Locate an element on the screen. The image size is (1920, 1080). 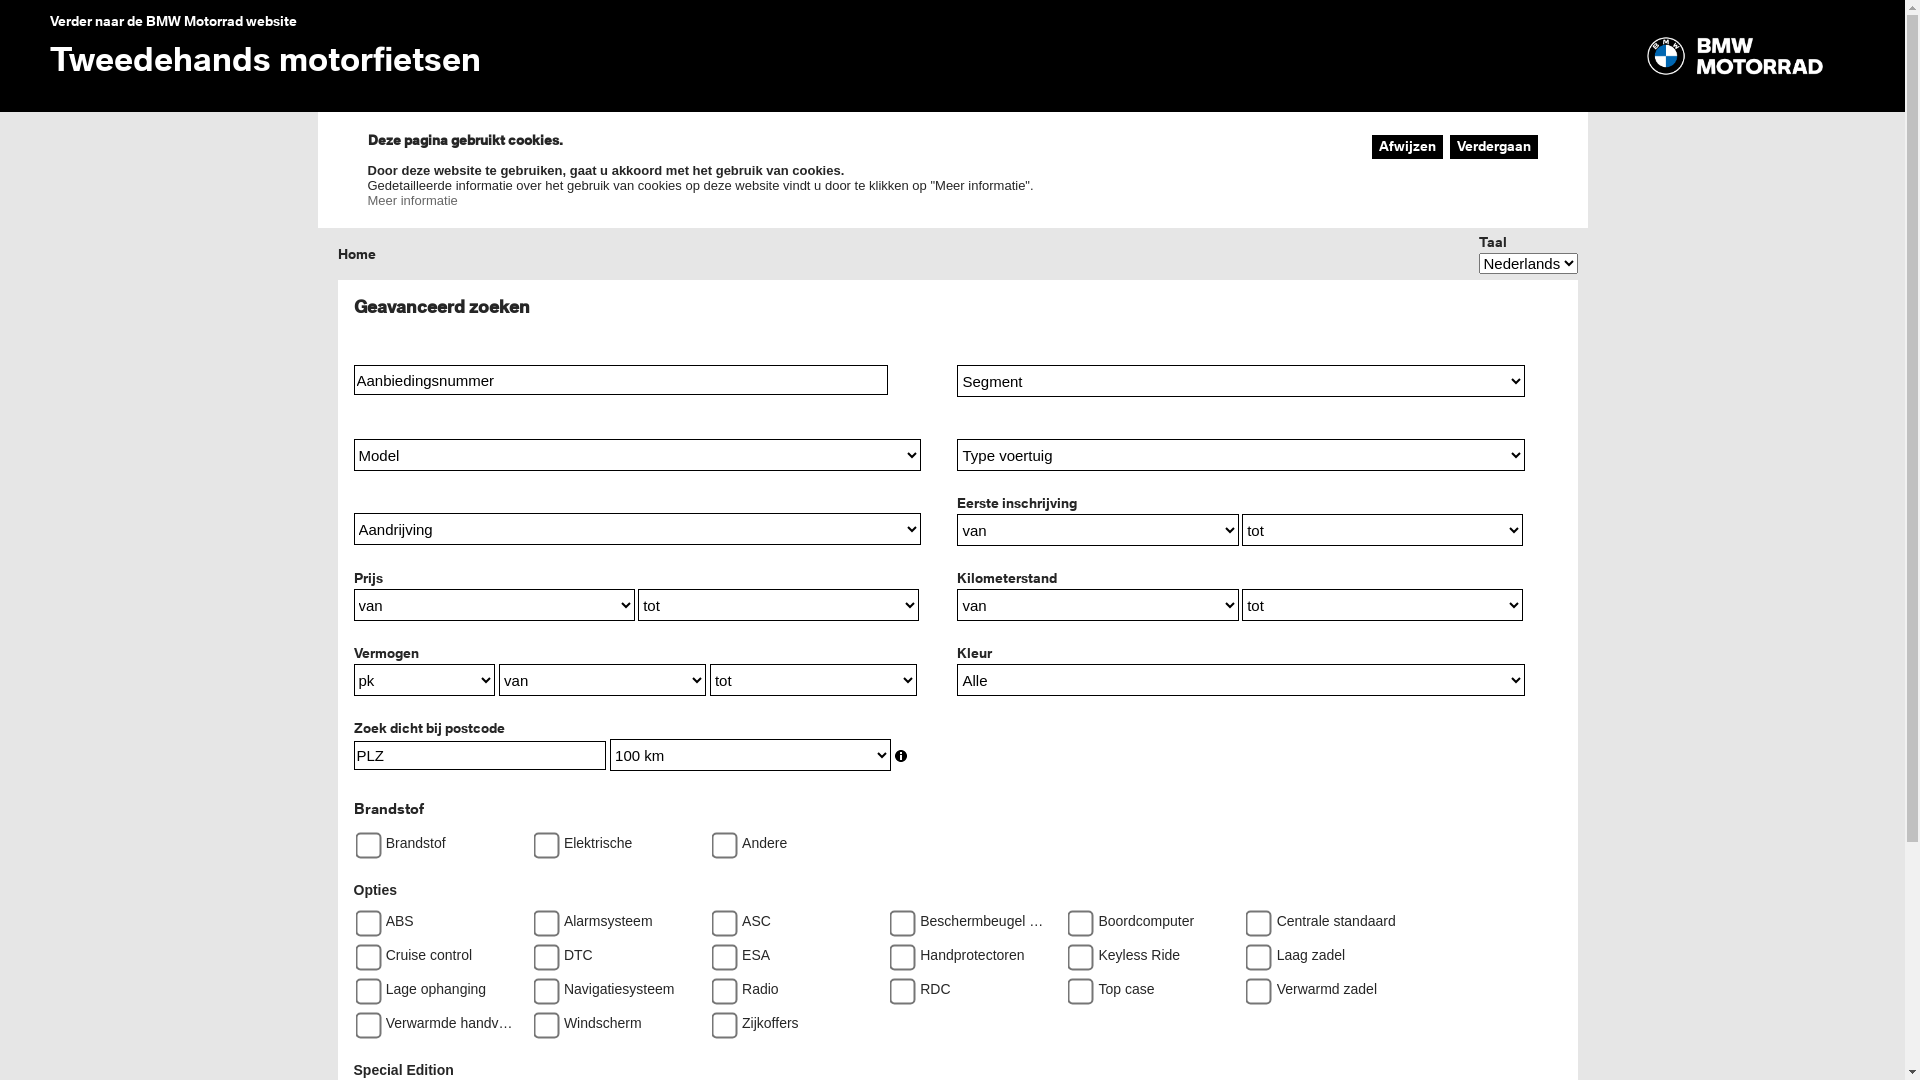
Alarmsysteem is located at coordinates (540, 916).